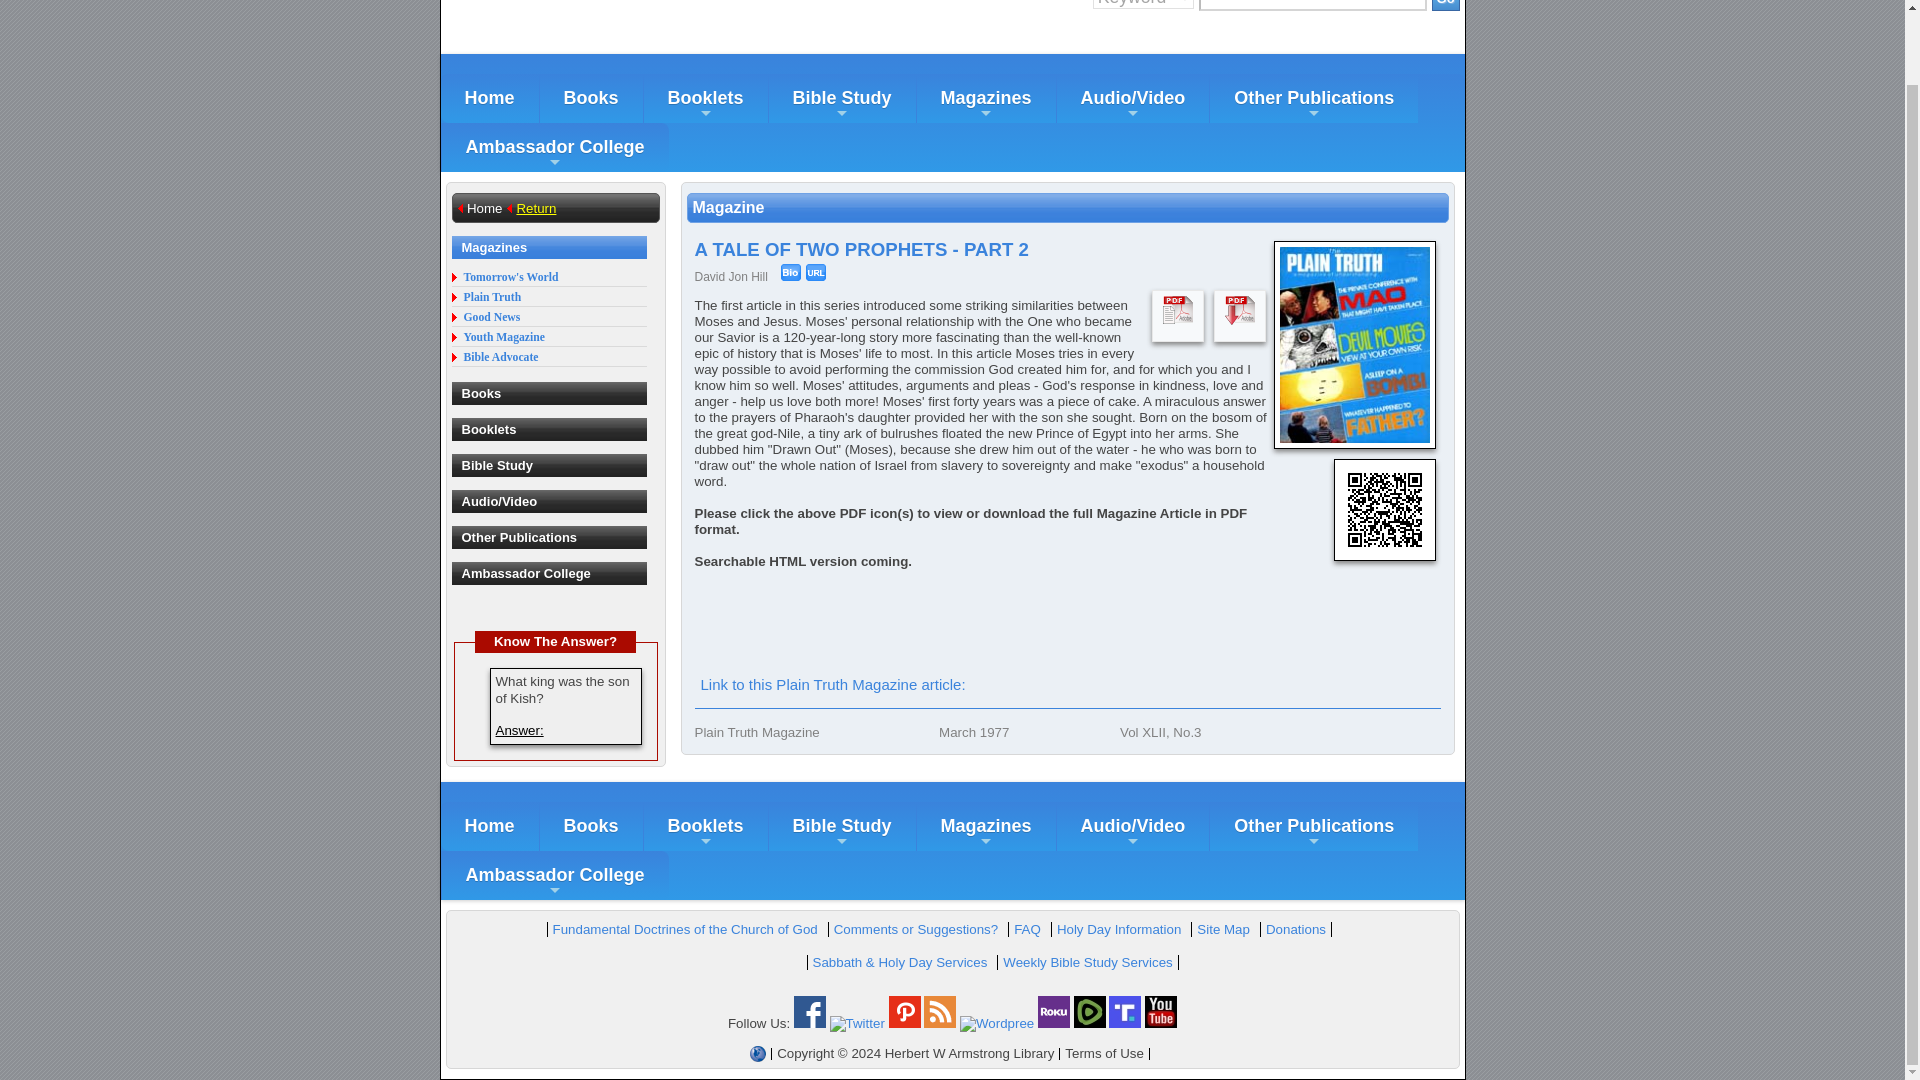  Describe the element at coordinates (997, 1024) in the screenshot. I see `HWALibrary - Wordpress` at that location.